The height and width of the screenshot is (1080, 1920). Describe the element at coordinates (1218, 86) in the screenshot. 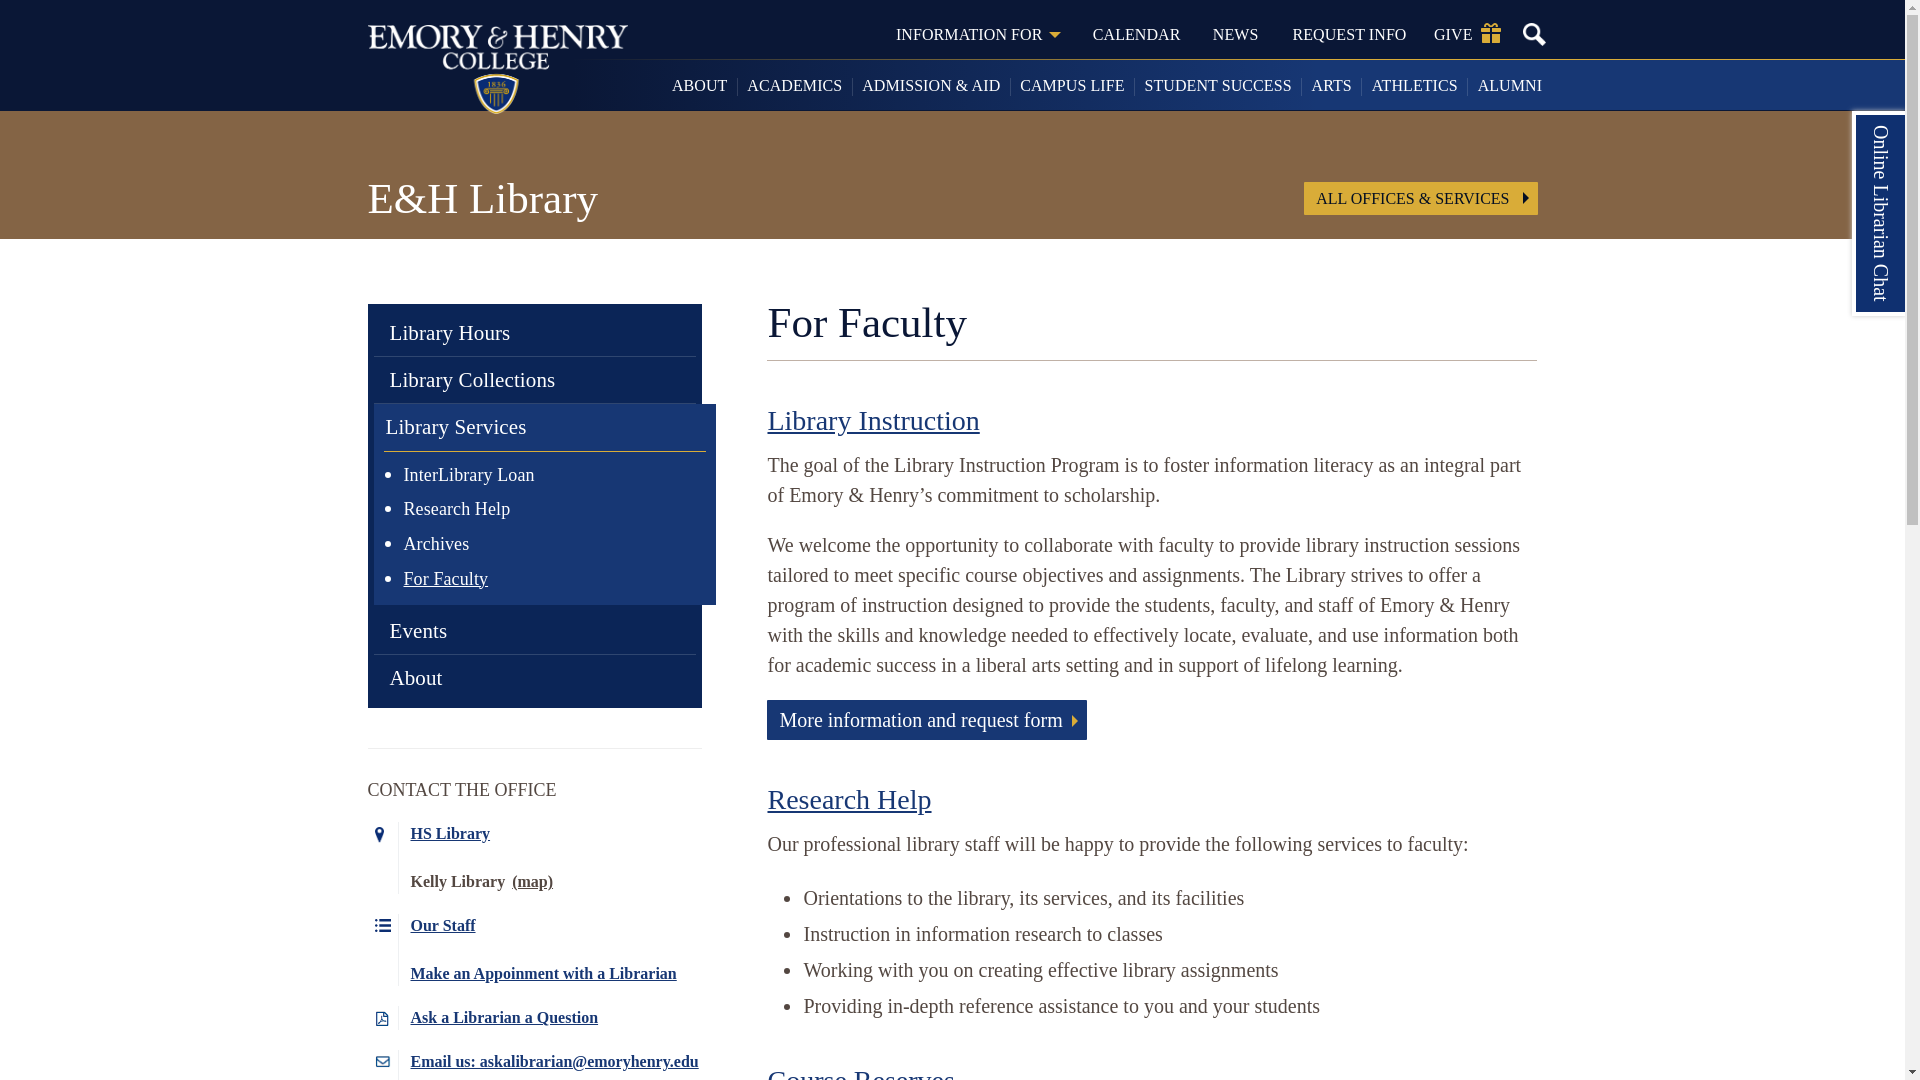

I see `STUDENT SUCCESS` at that location.